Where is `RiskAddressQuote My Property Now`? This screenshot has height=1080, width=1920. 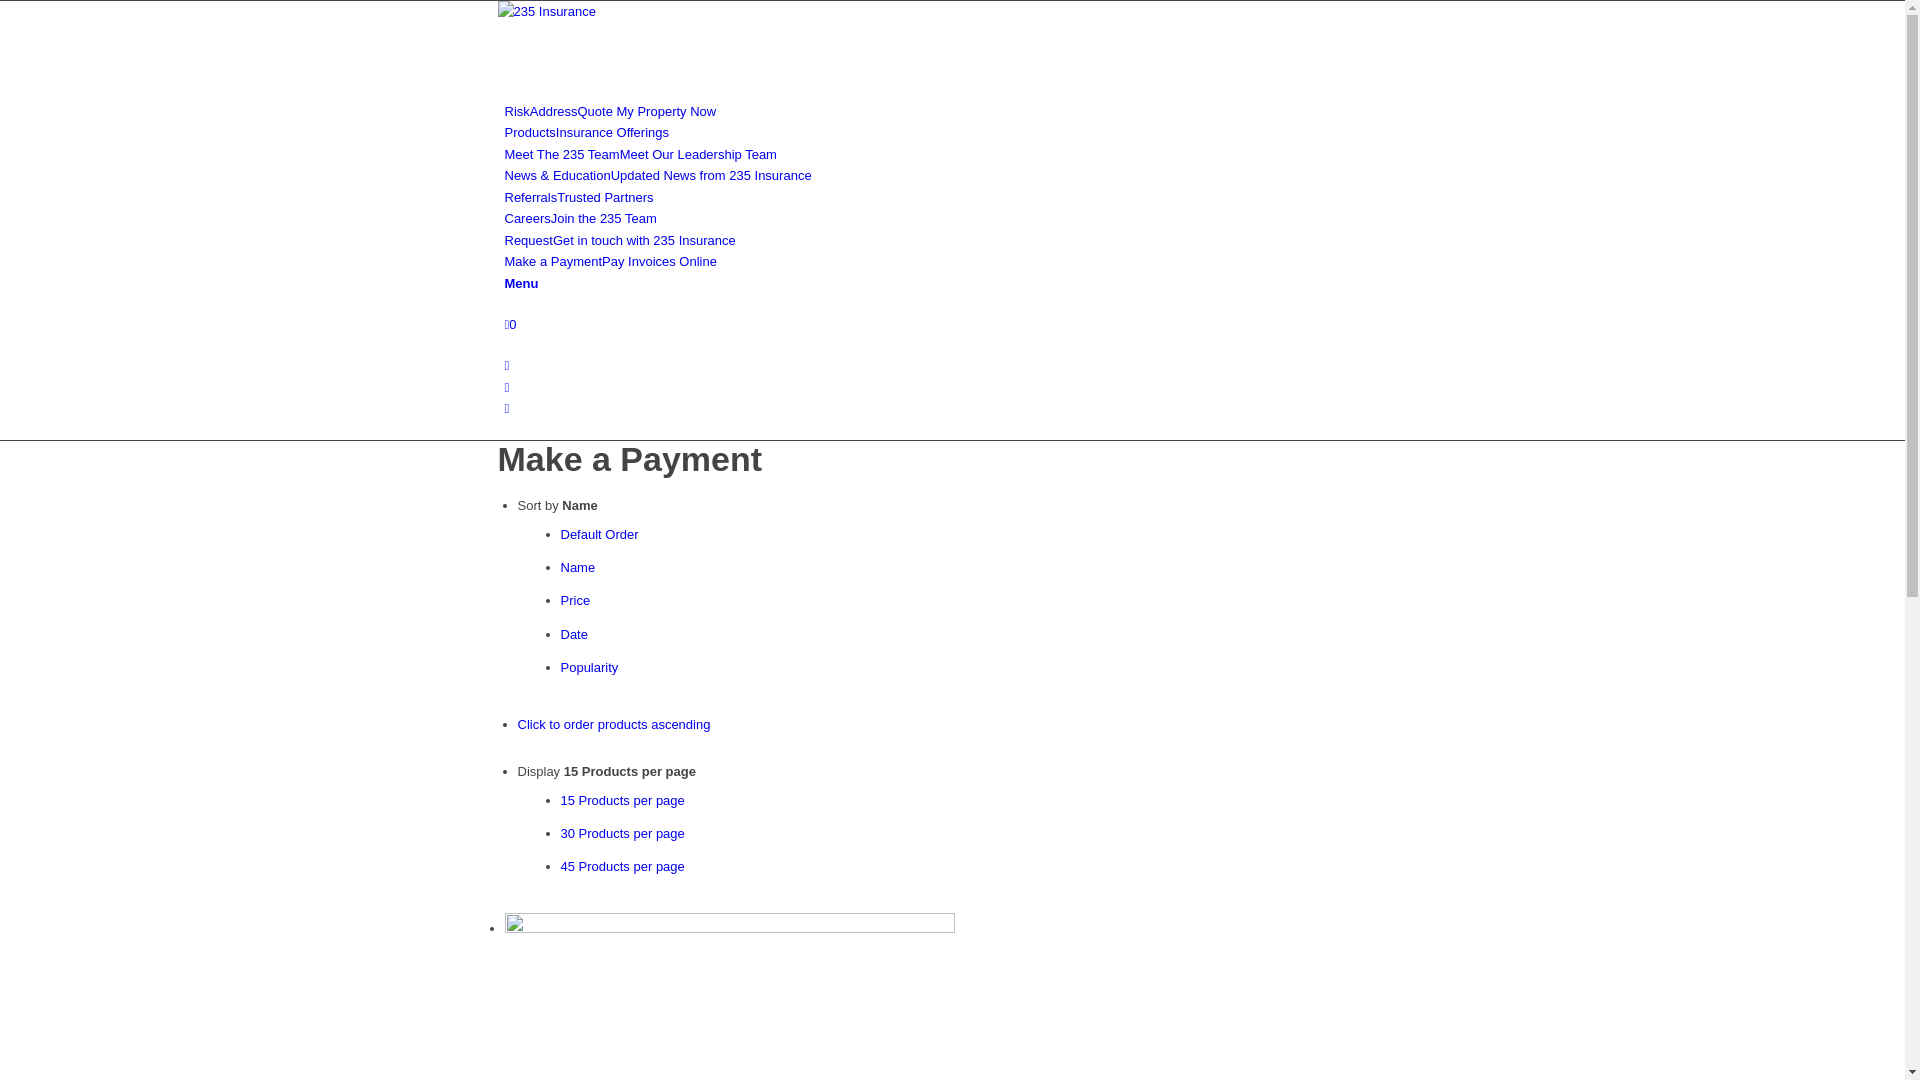 RiskAddressQuote My Property Now is located at coordinates (610, 112).